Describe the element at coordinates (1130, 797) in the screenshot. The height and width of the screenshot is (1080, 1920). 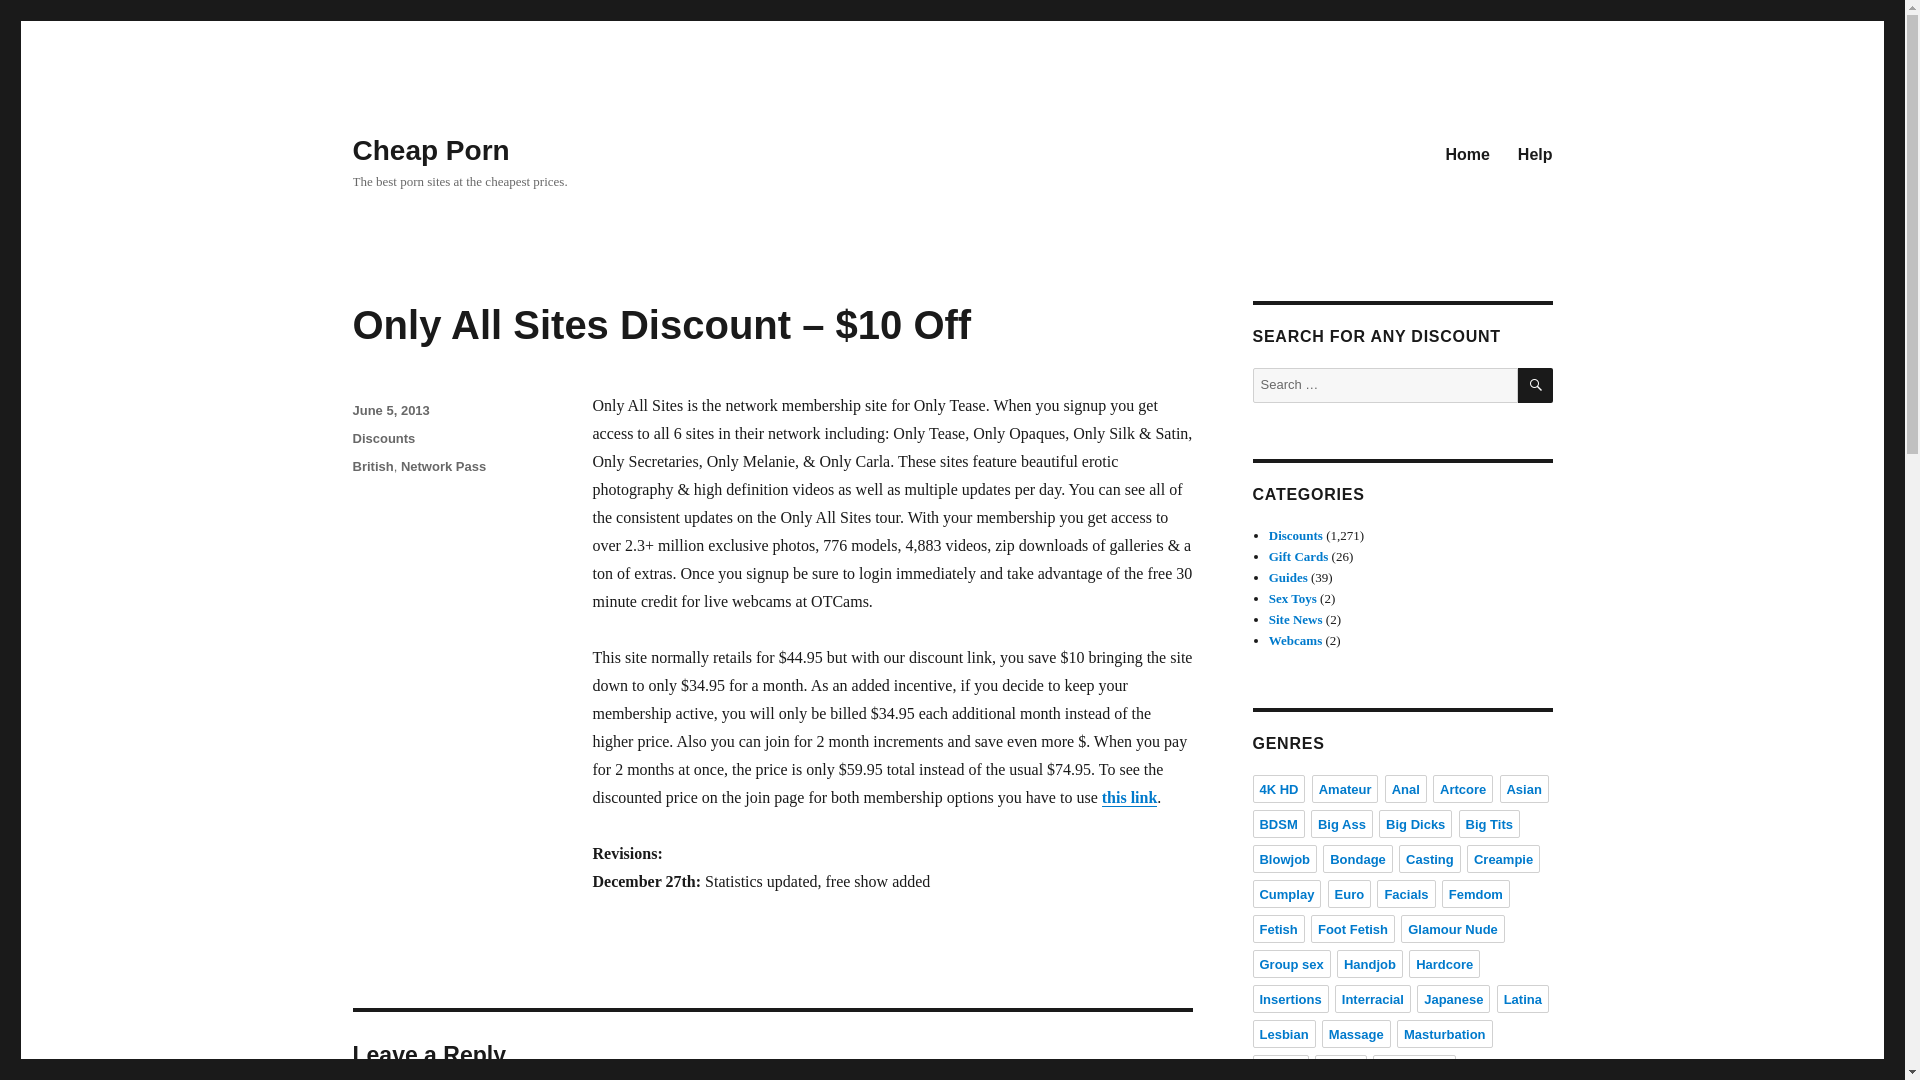
I see `this link` at that location.